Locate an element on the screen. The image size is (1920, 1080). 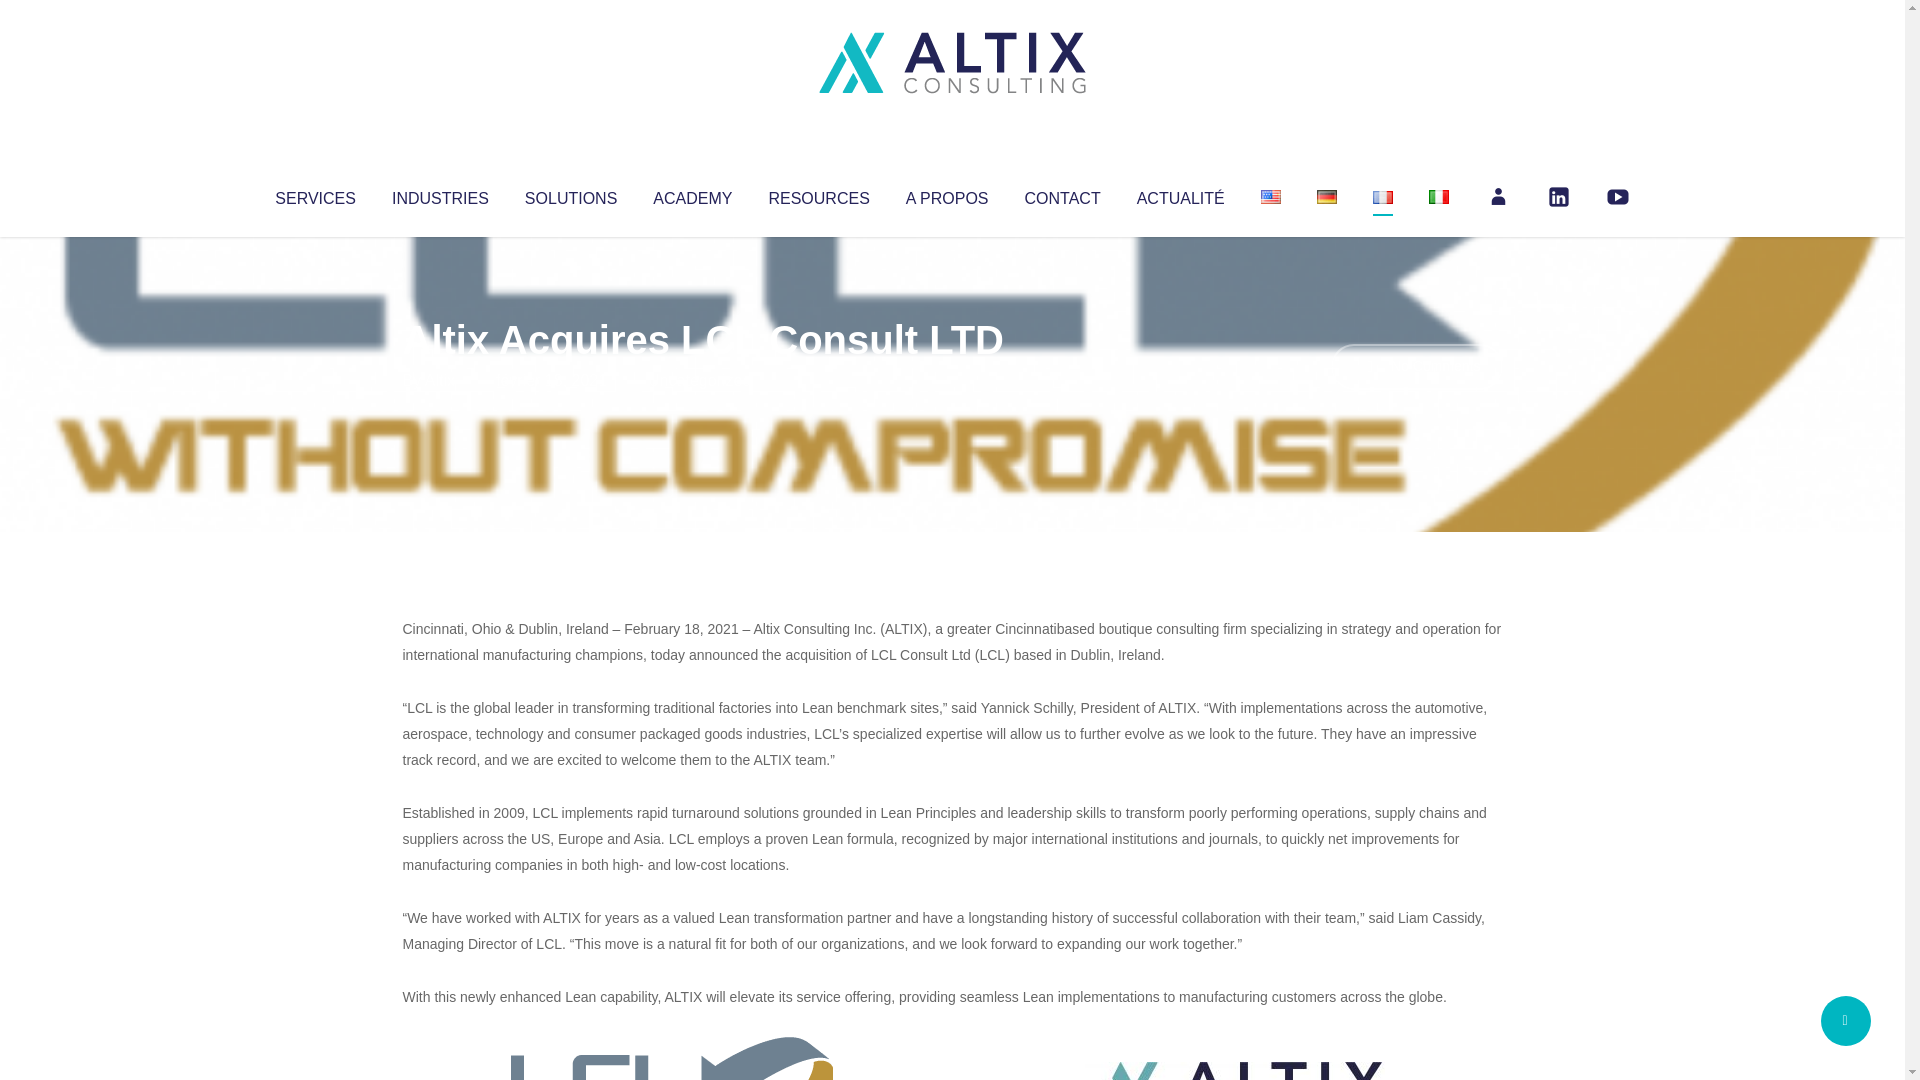
RESOURCES is located at coordinates (818, 194).